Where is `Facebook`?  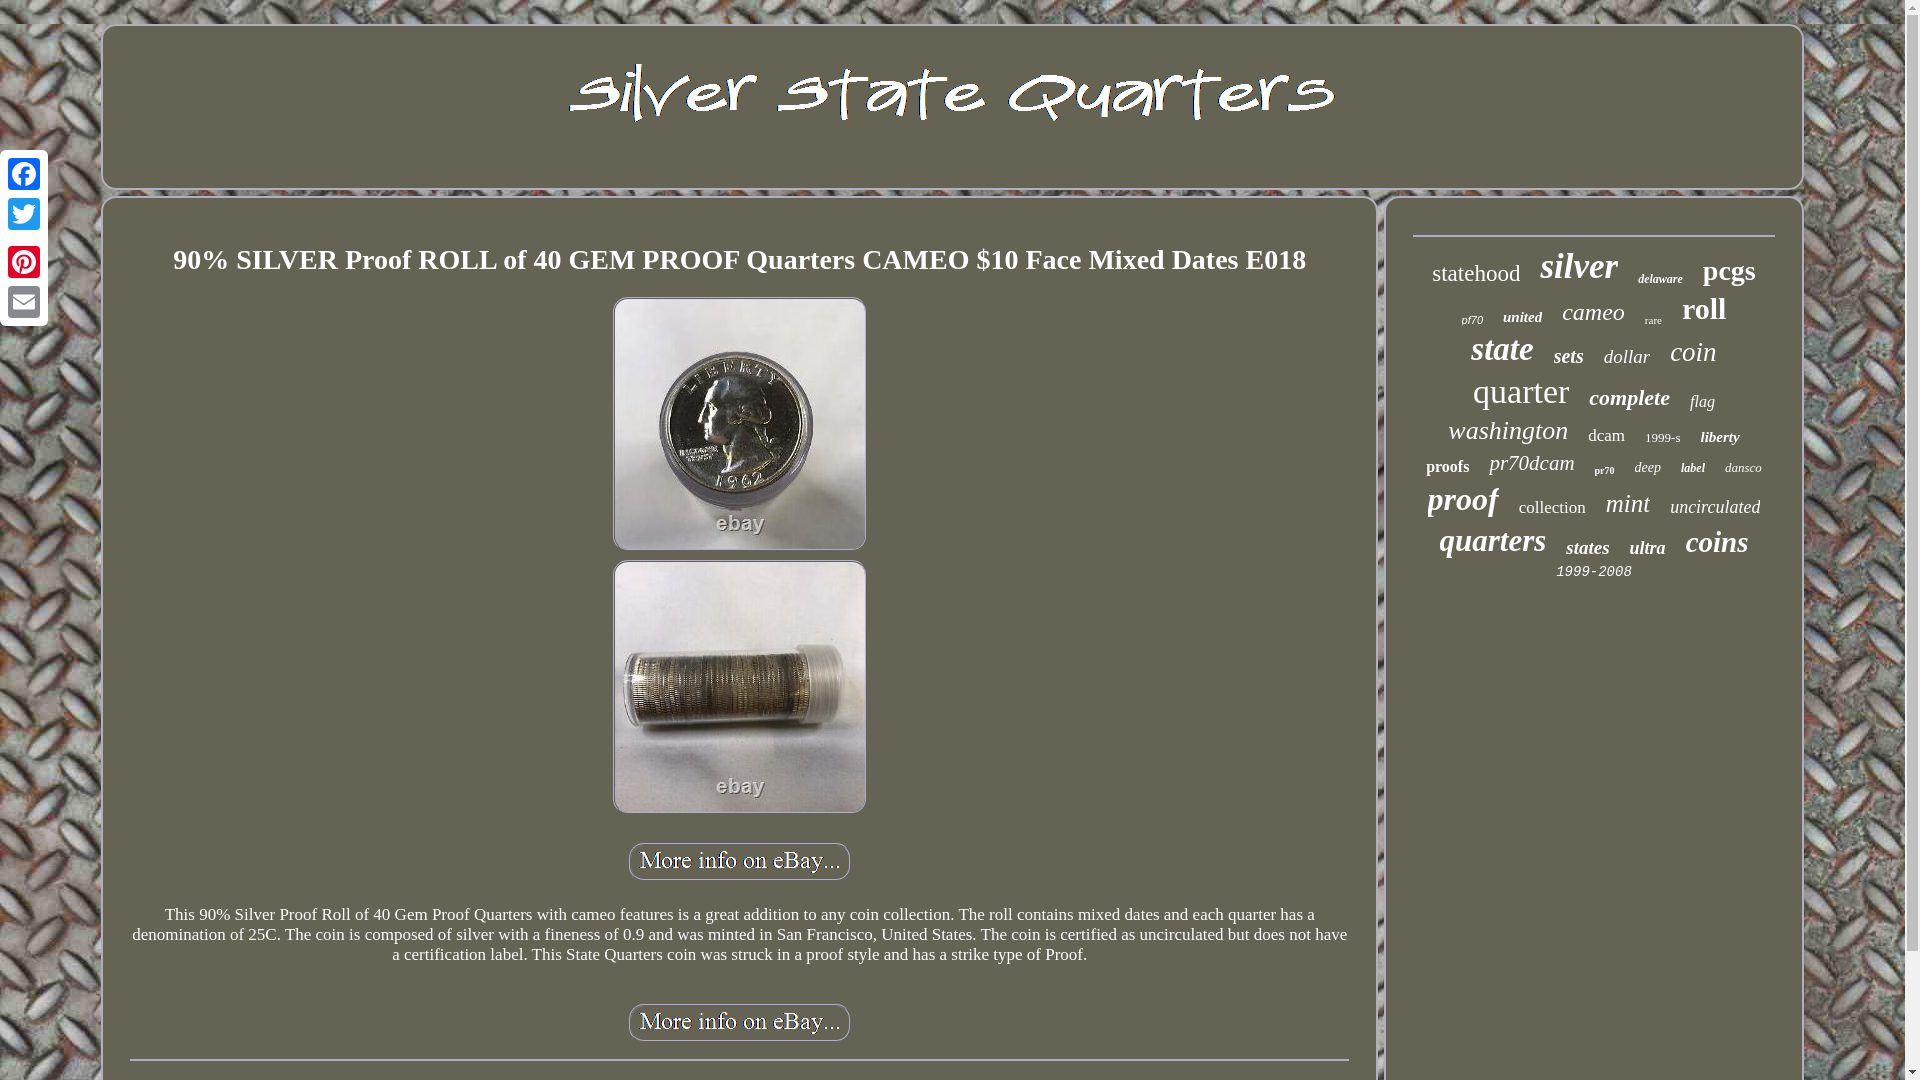
Facebook is located at coordinates (24, 174).